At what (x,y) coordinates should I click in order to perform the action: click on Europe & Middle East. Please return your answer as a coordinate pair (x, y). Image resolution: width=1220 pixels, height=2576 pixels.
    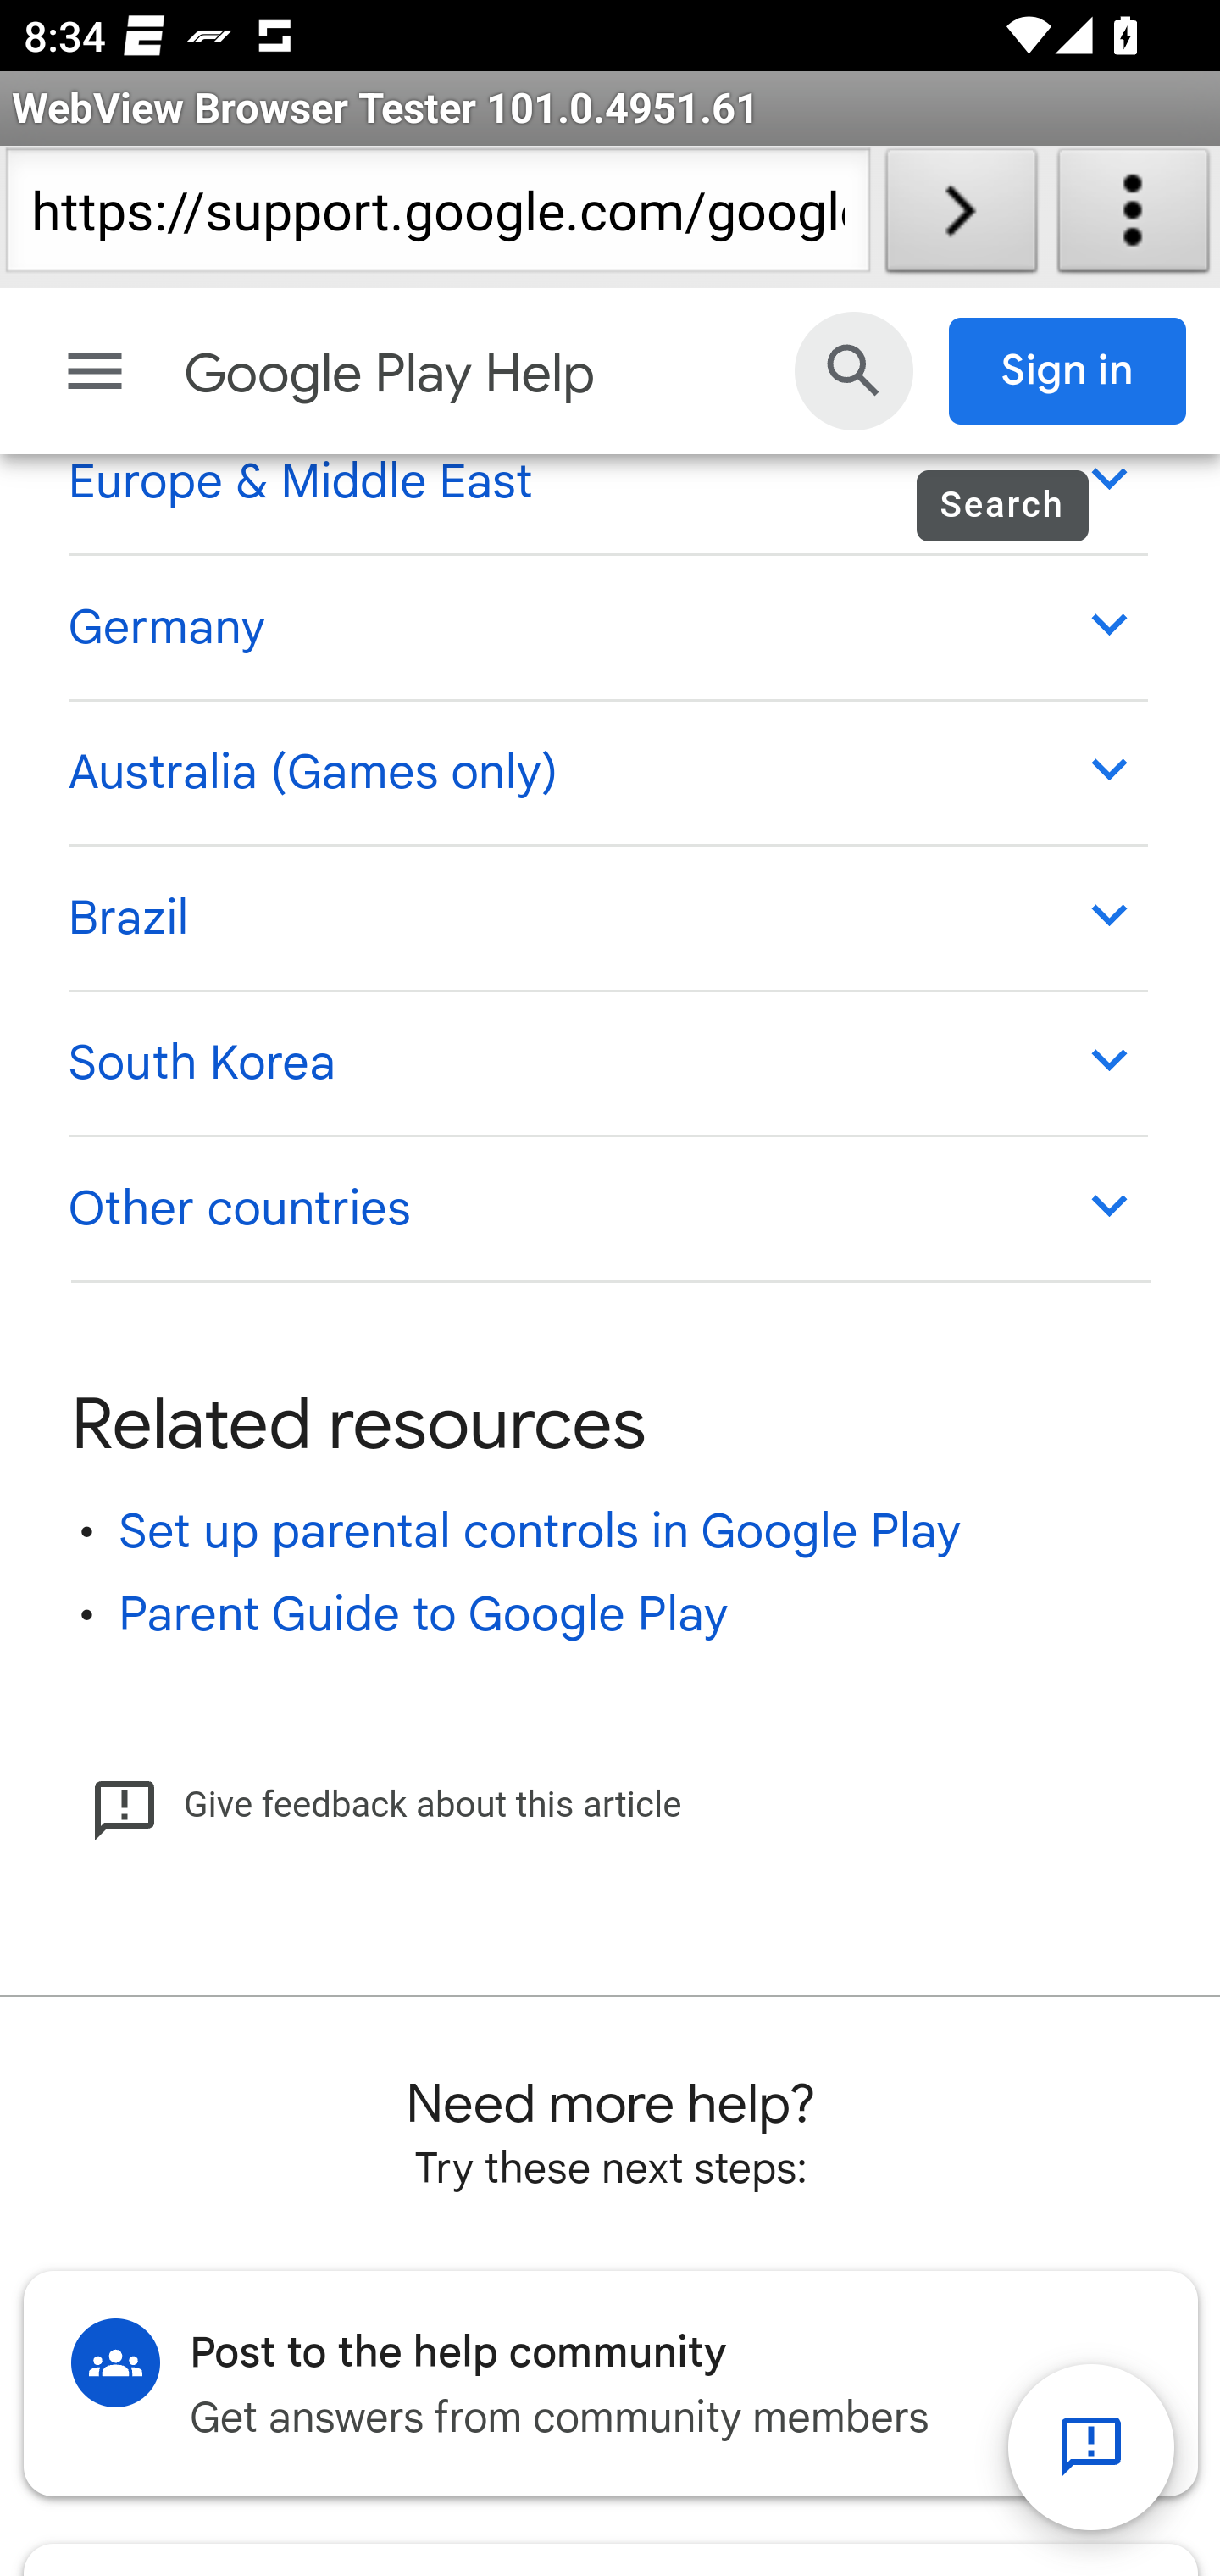
    Looking at the image, I should click on (607, 481).